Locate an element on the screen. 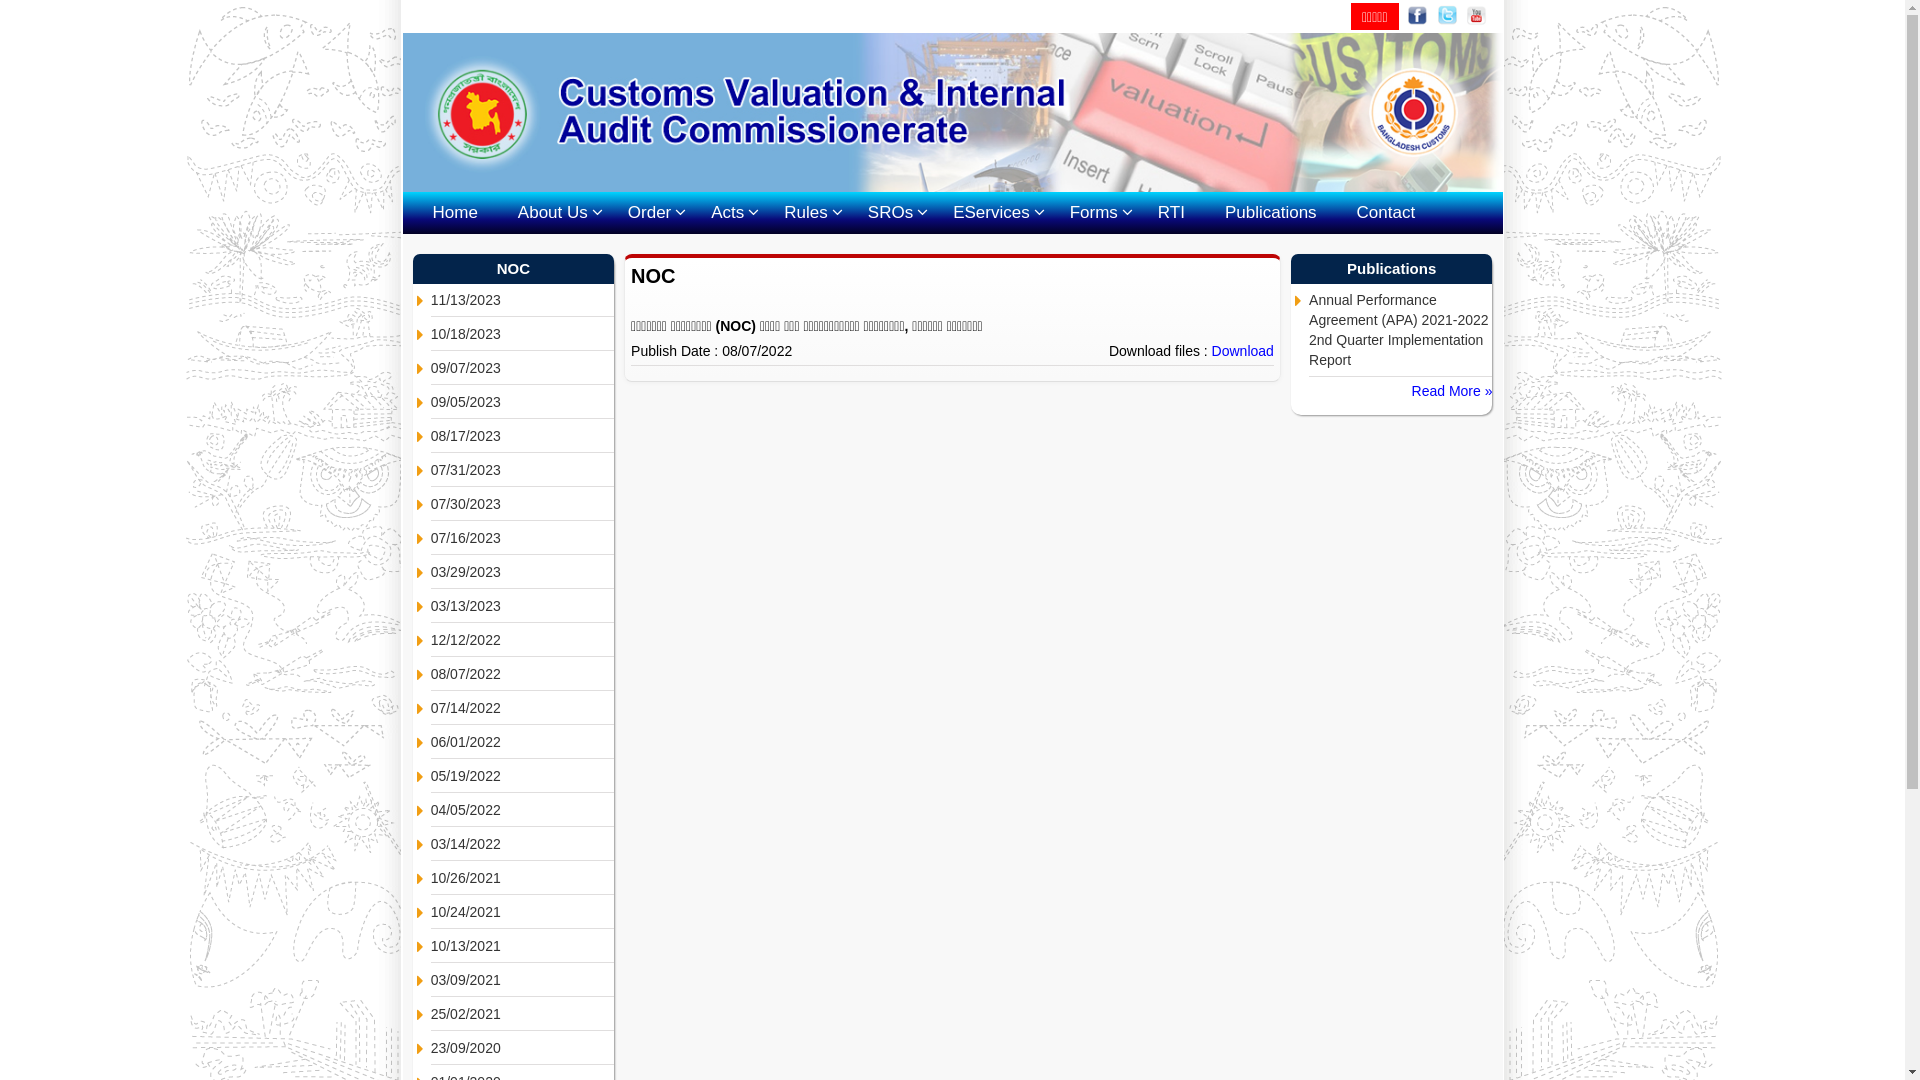  07/14/2022 is located at coordinates (522, 708).